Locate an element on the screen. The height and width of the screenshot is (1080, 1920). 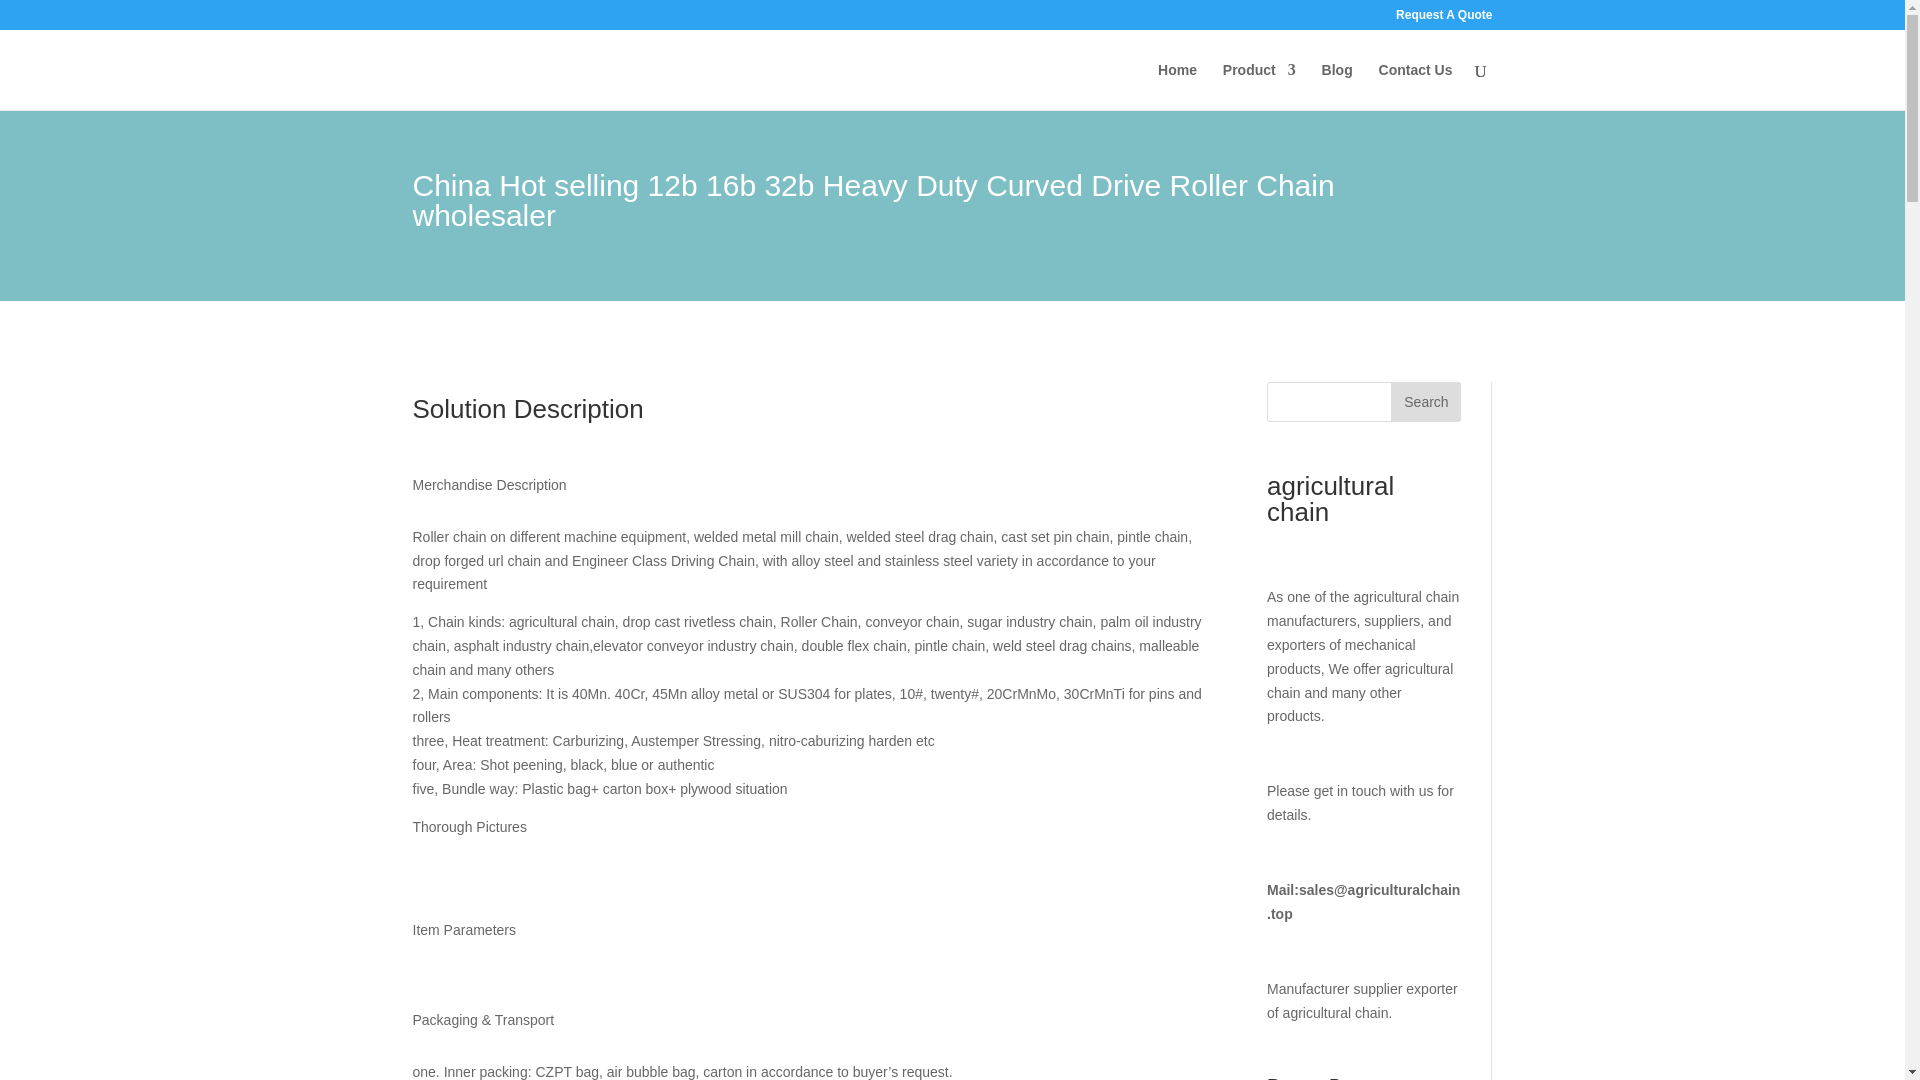
Request A Quote is located at coordinates (1443, 19).